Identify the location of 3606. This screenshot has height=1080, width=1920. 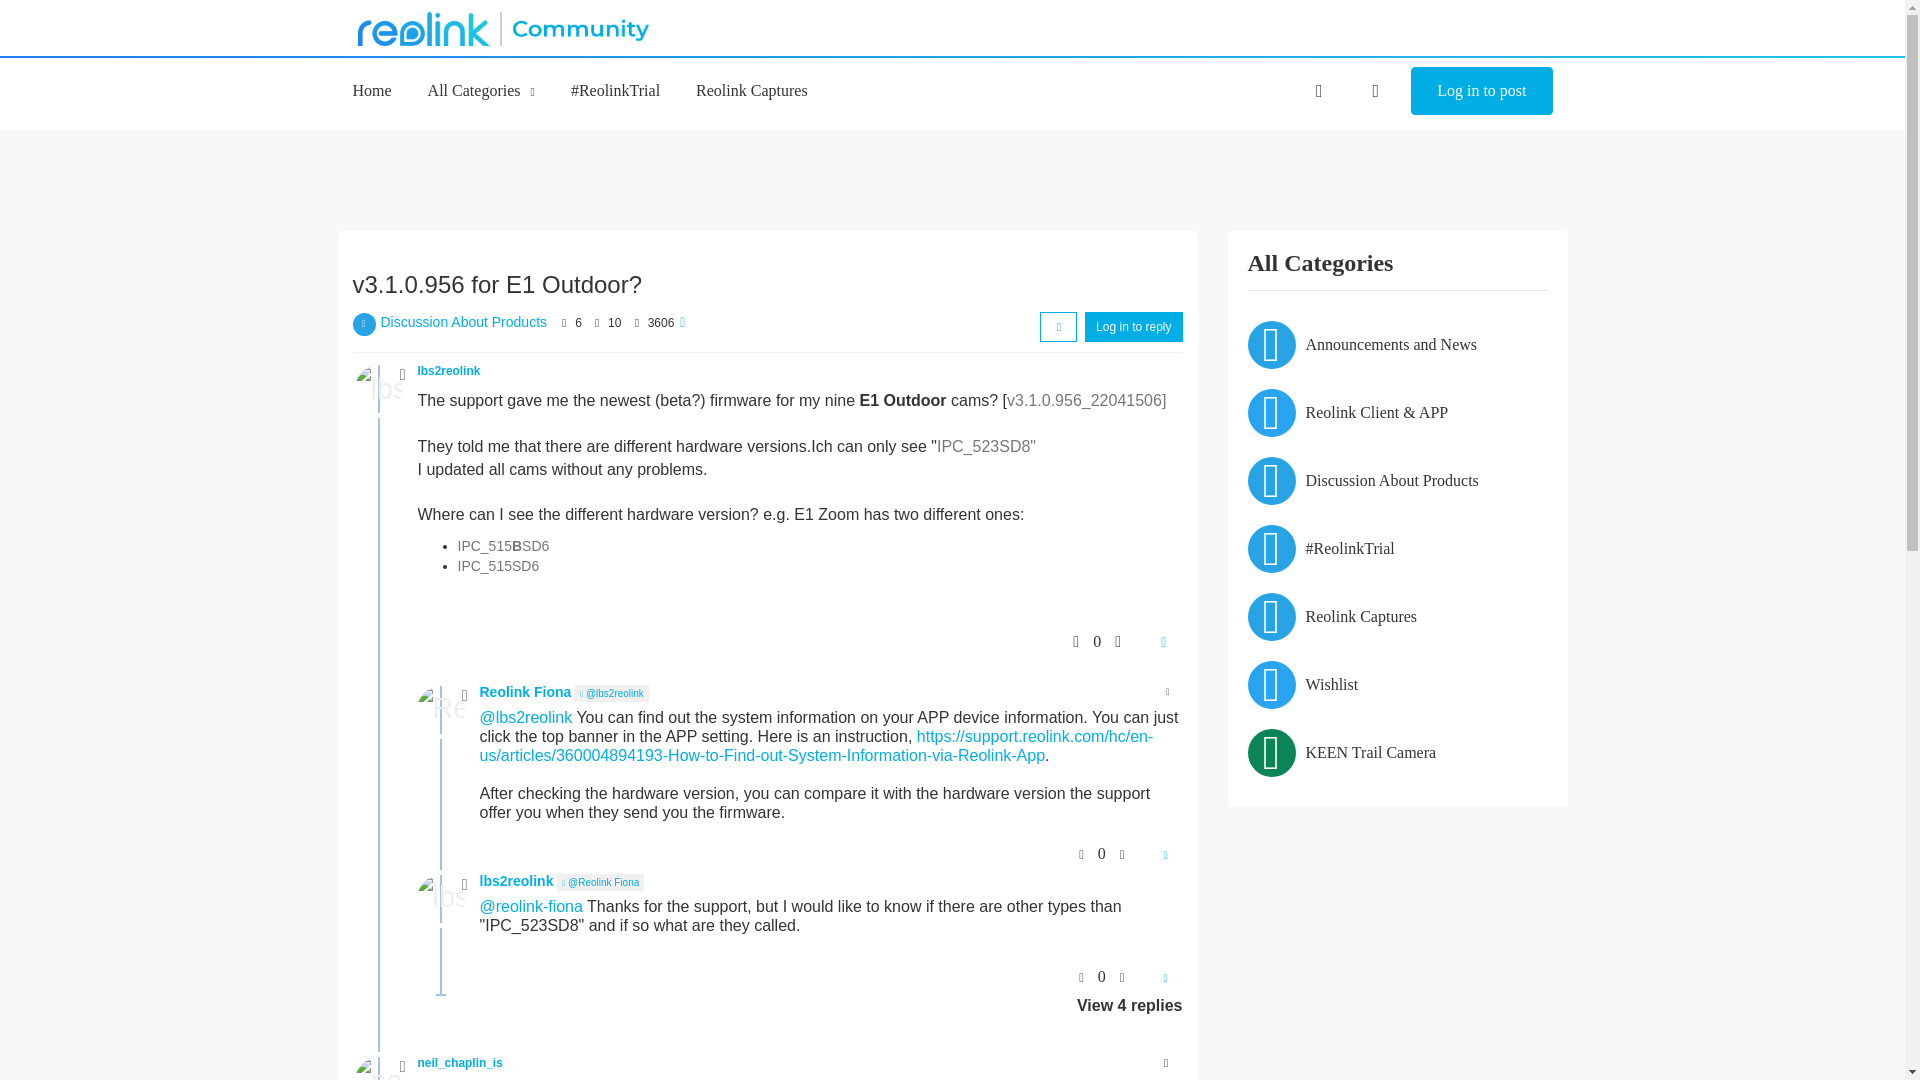
(662, 323).